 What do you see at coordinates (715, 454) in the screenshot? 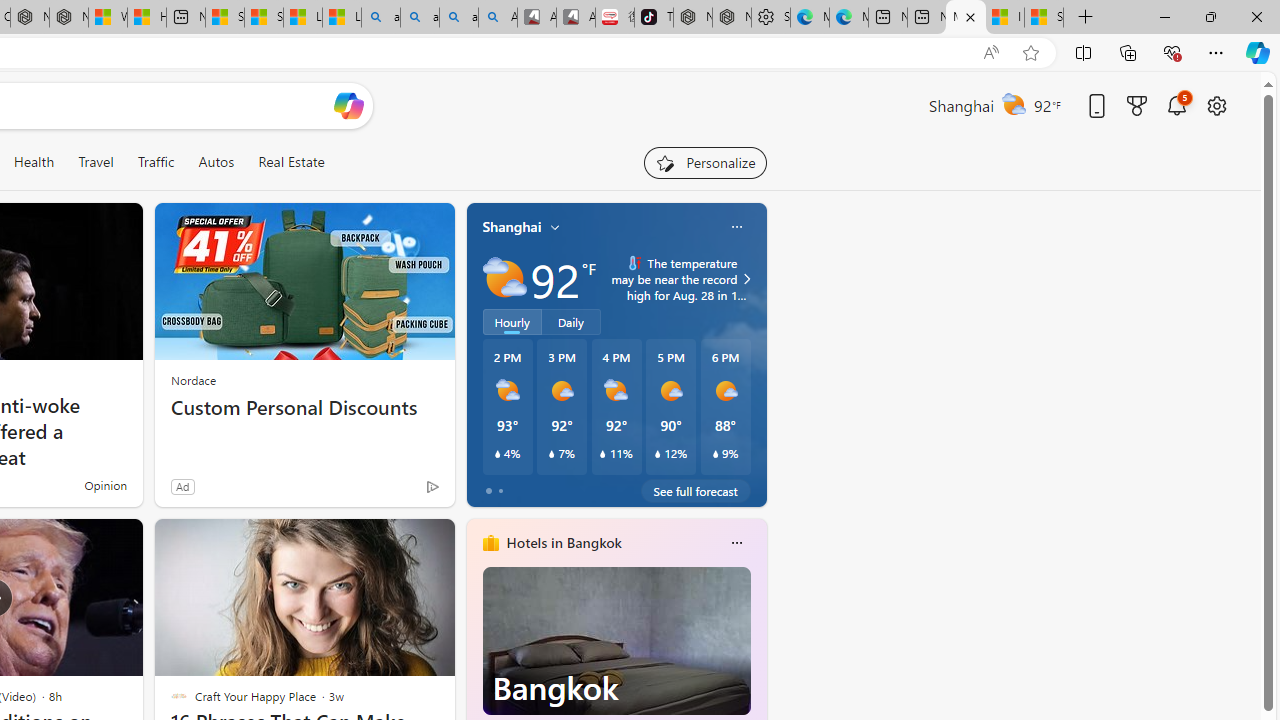
I see `Class: weather-current-precipitation-glyph` at bounding box center [715, 454].